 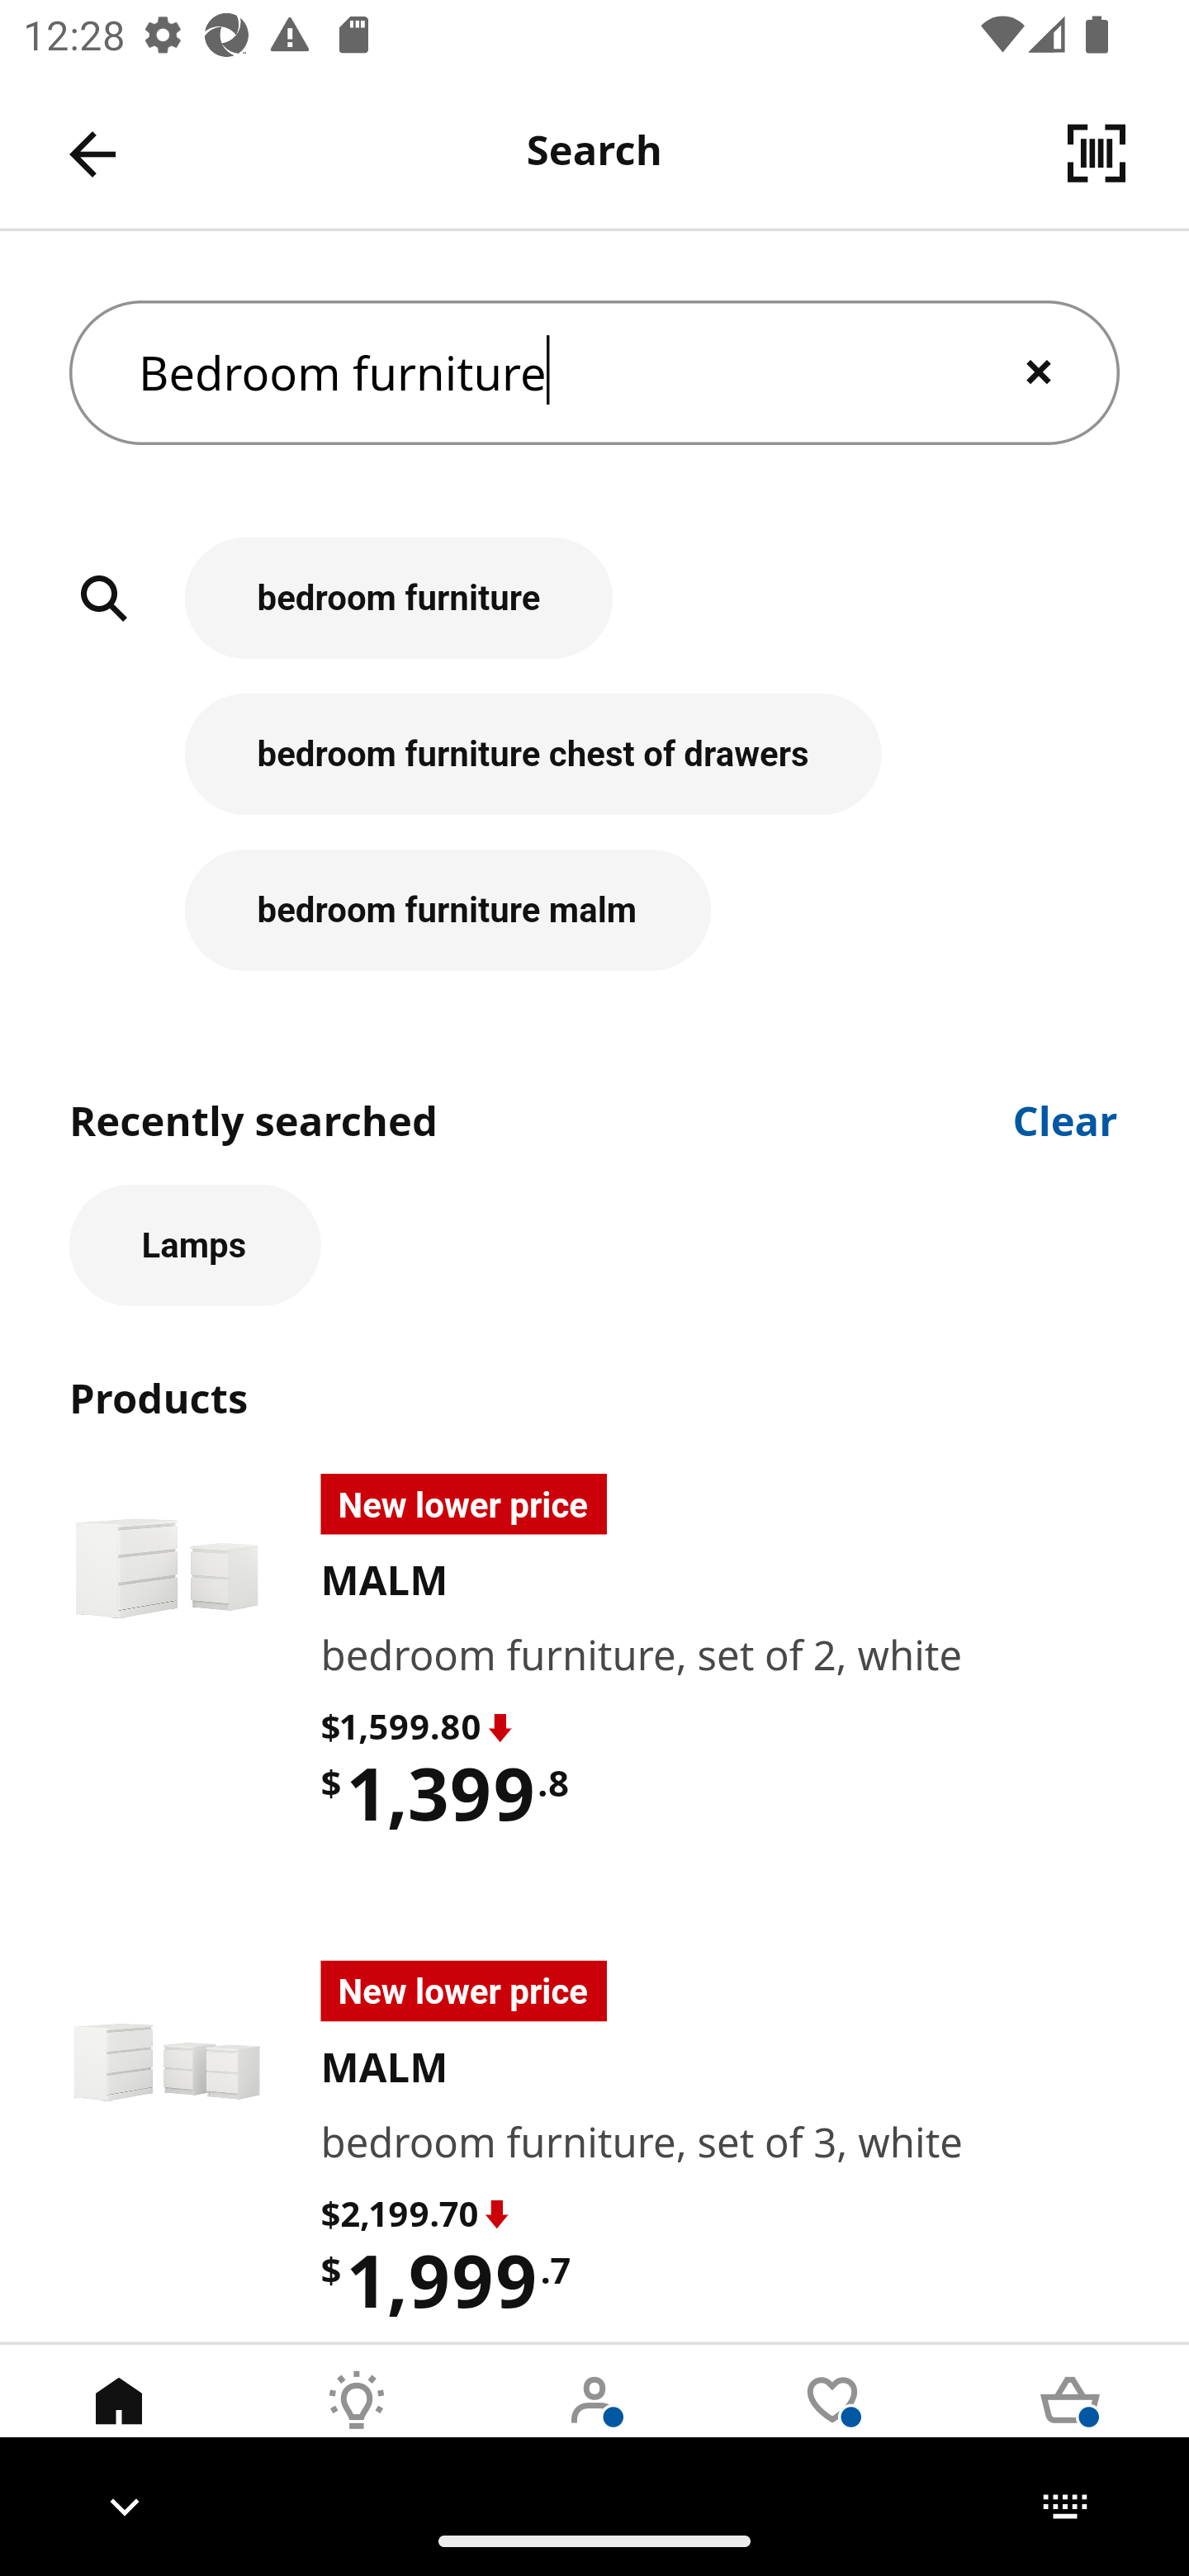 I want to click on Bedroom furniture, so click(x=594, y=373).